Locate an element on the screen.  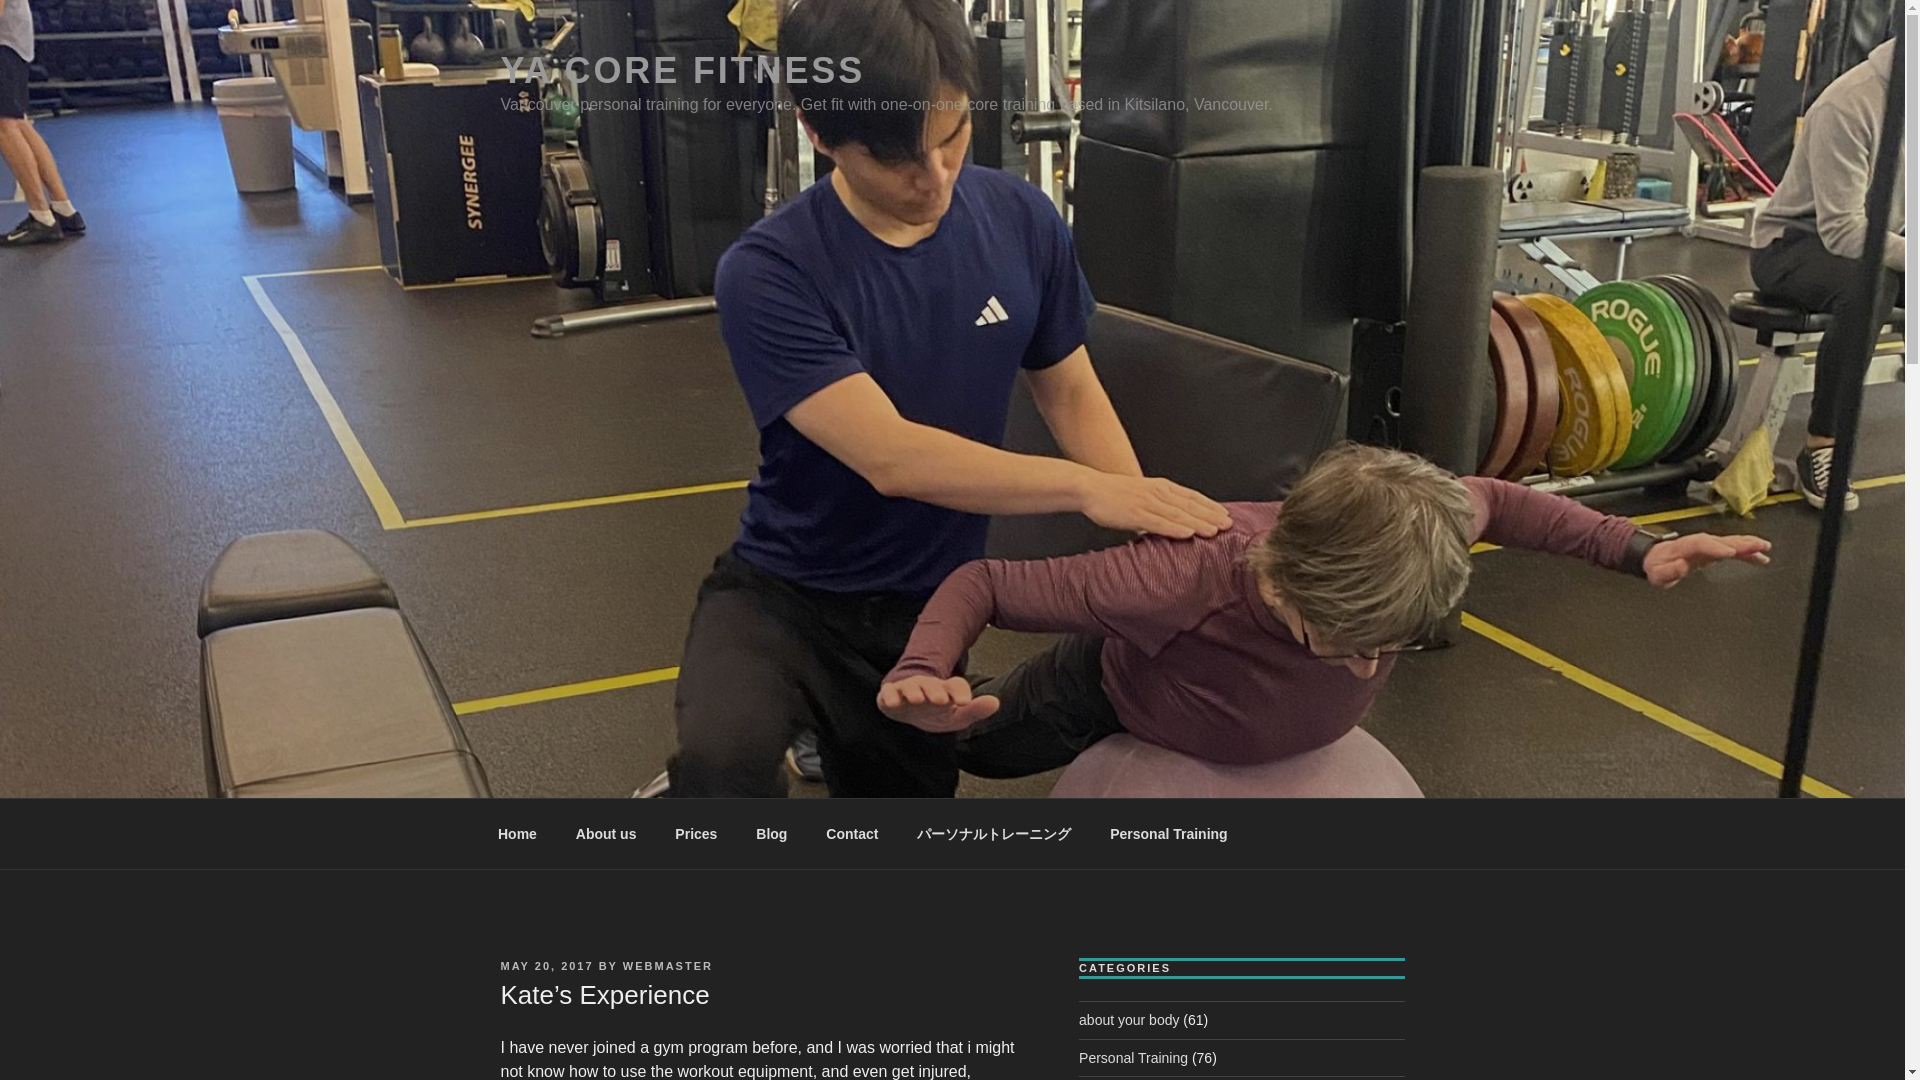
Personal Training is located at coordinates (1134, 1057).